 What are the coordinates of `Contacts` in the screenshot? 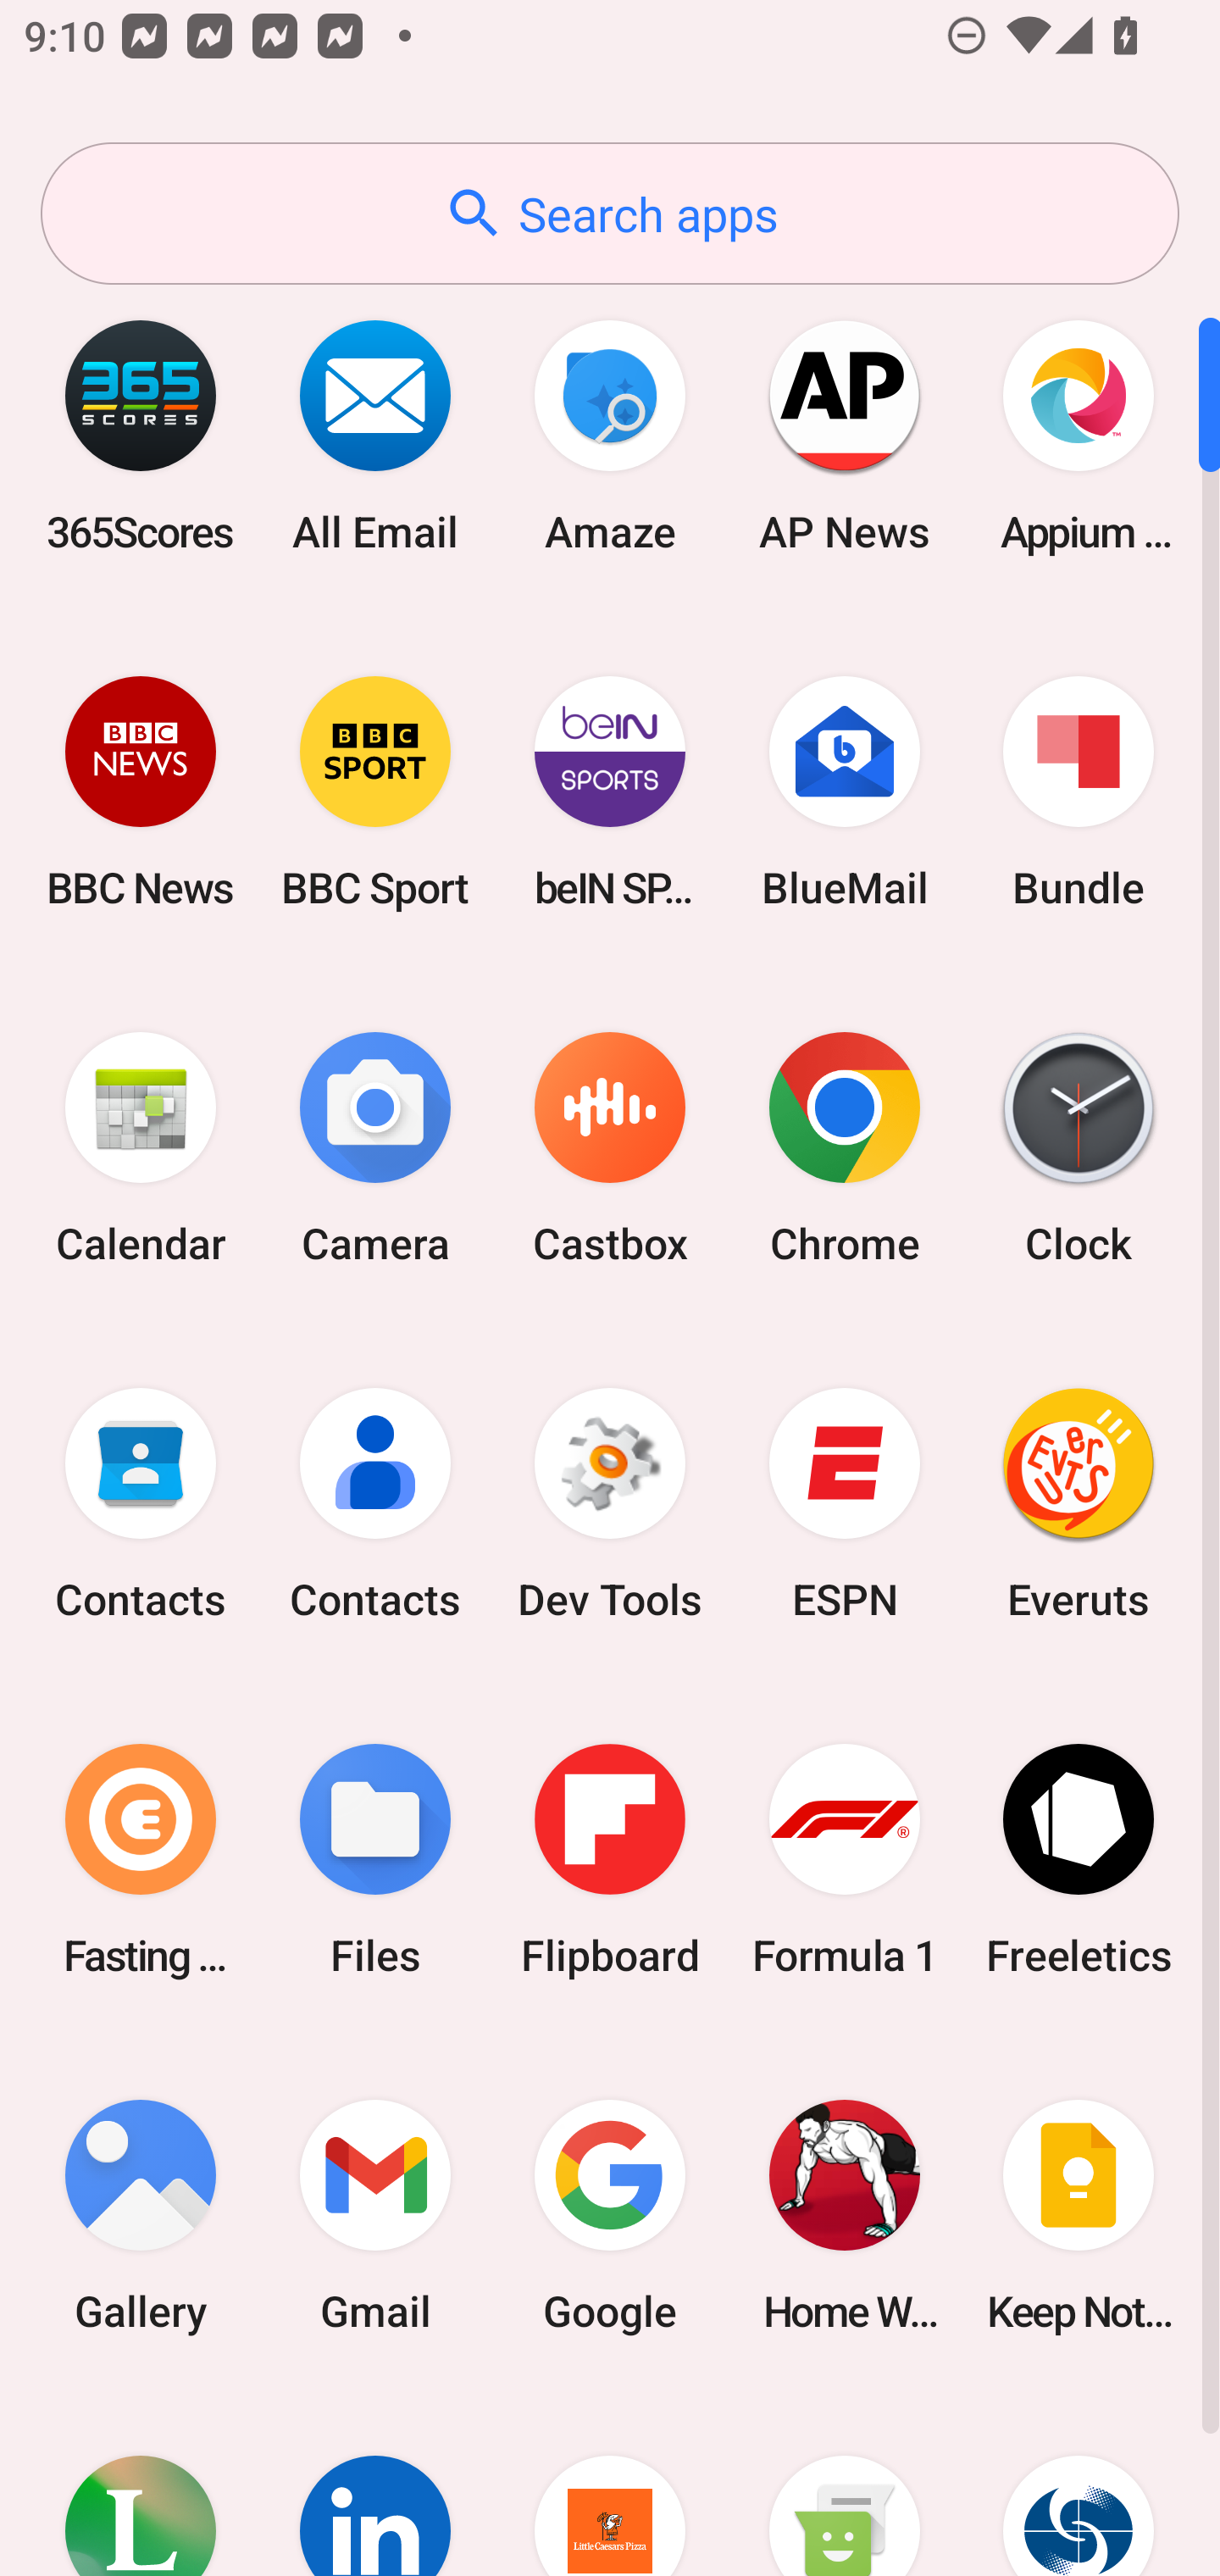 It's located at (141, 1504).